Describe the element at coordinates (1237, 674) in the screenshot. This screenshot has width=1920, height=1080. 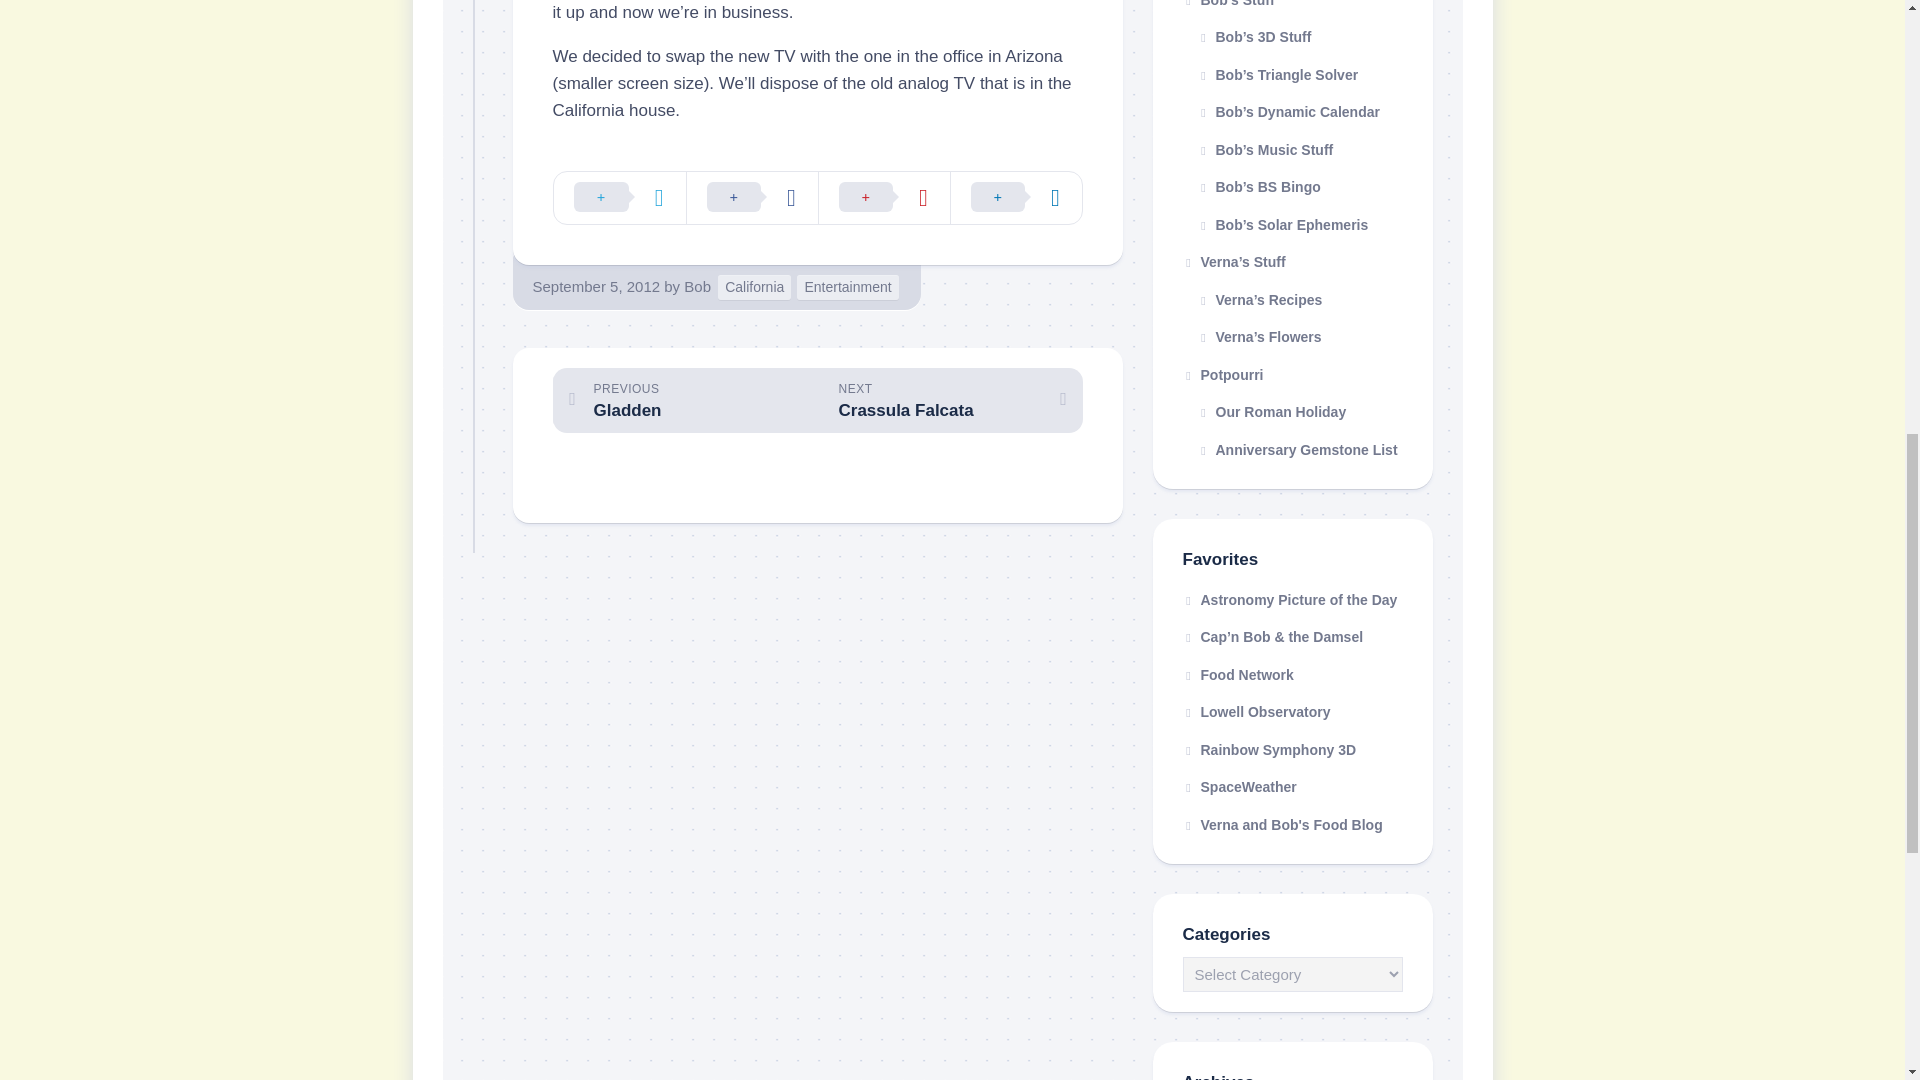
I see `Food Network` at that location.